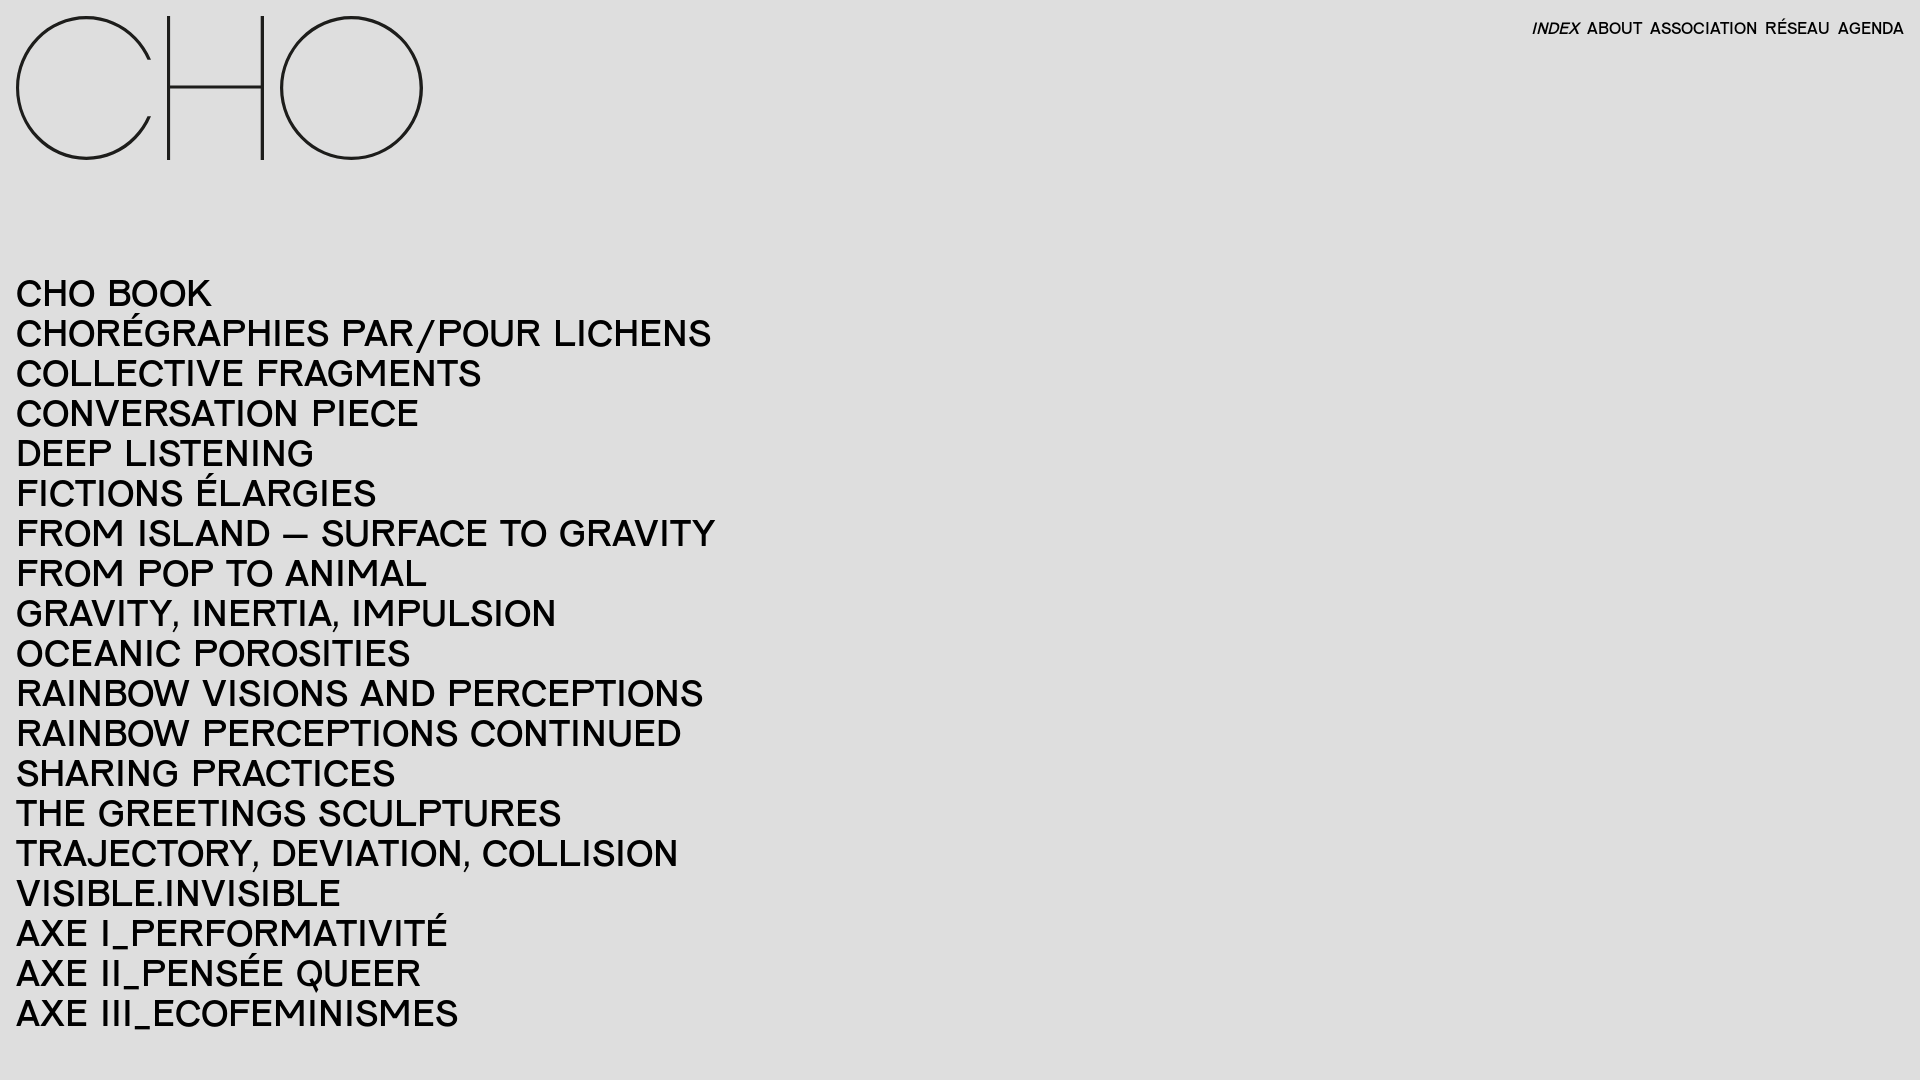 The width and height of the screenshot is (1920, 1080). What do you see at coordinates (206, 772) in the screenshot?
I see `SHARING PRACTICES` at bounding box center [206, 772].